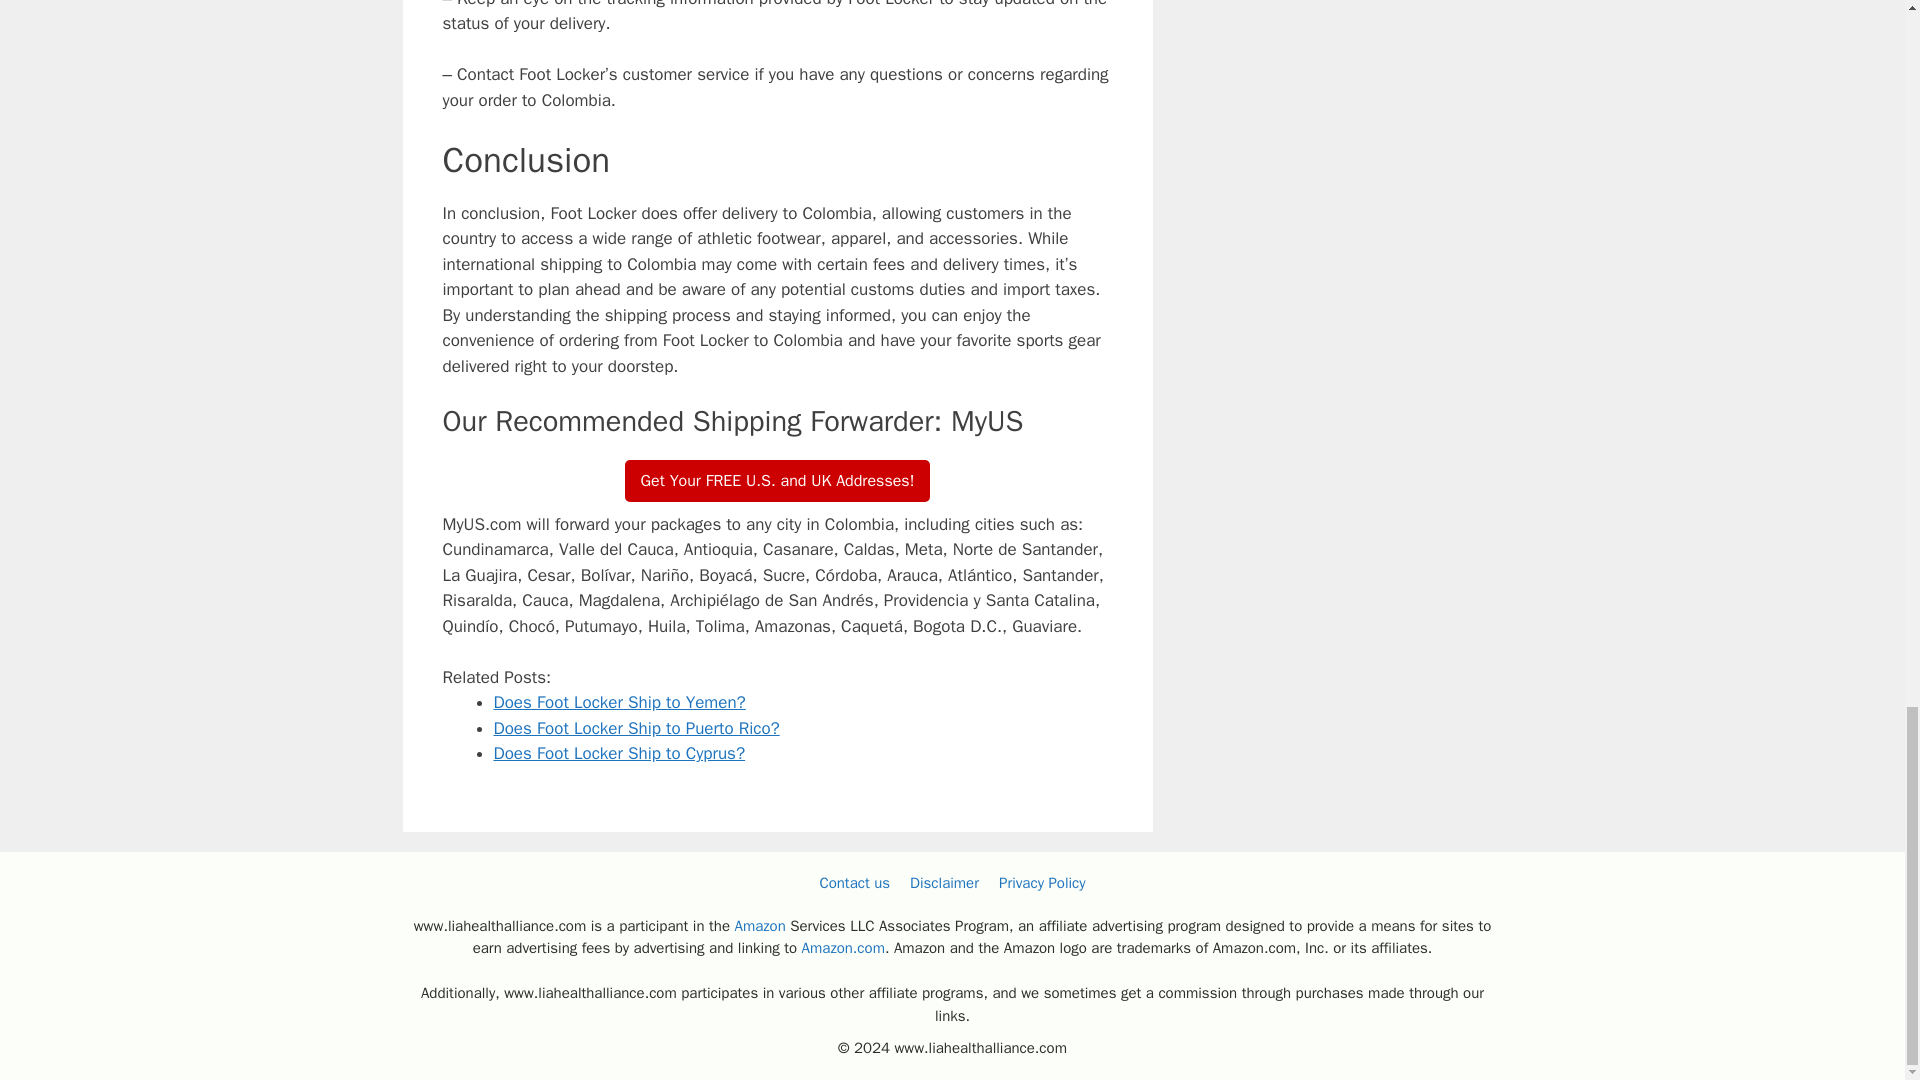 The height and width of the screenshot is (1080, 1920). Describe the element at coordinates (620, 753) in the screenshot. I see `Does Foot Locker Ship to Cyprus?` at that location.